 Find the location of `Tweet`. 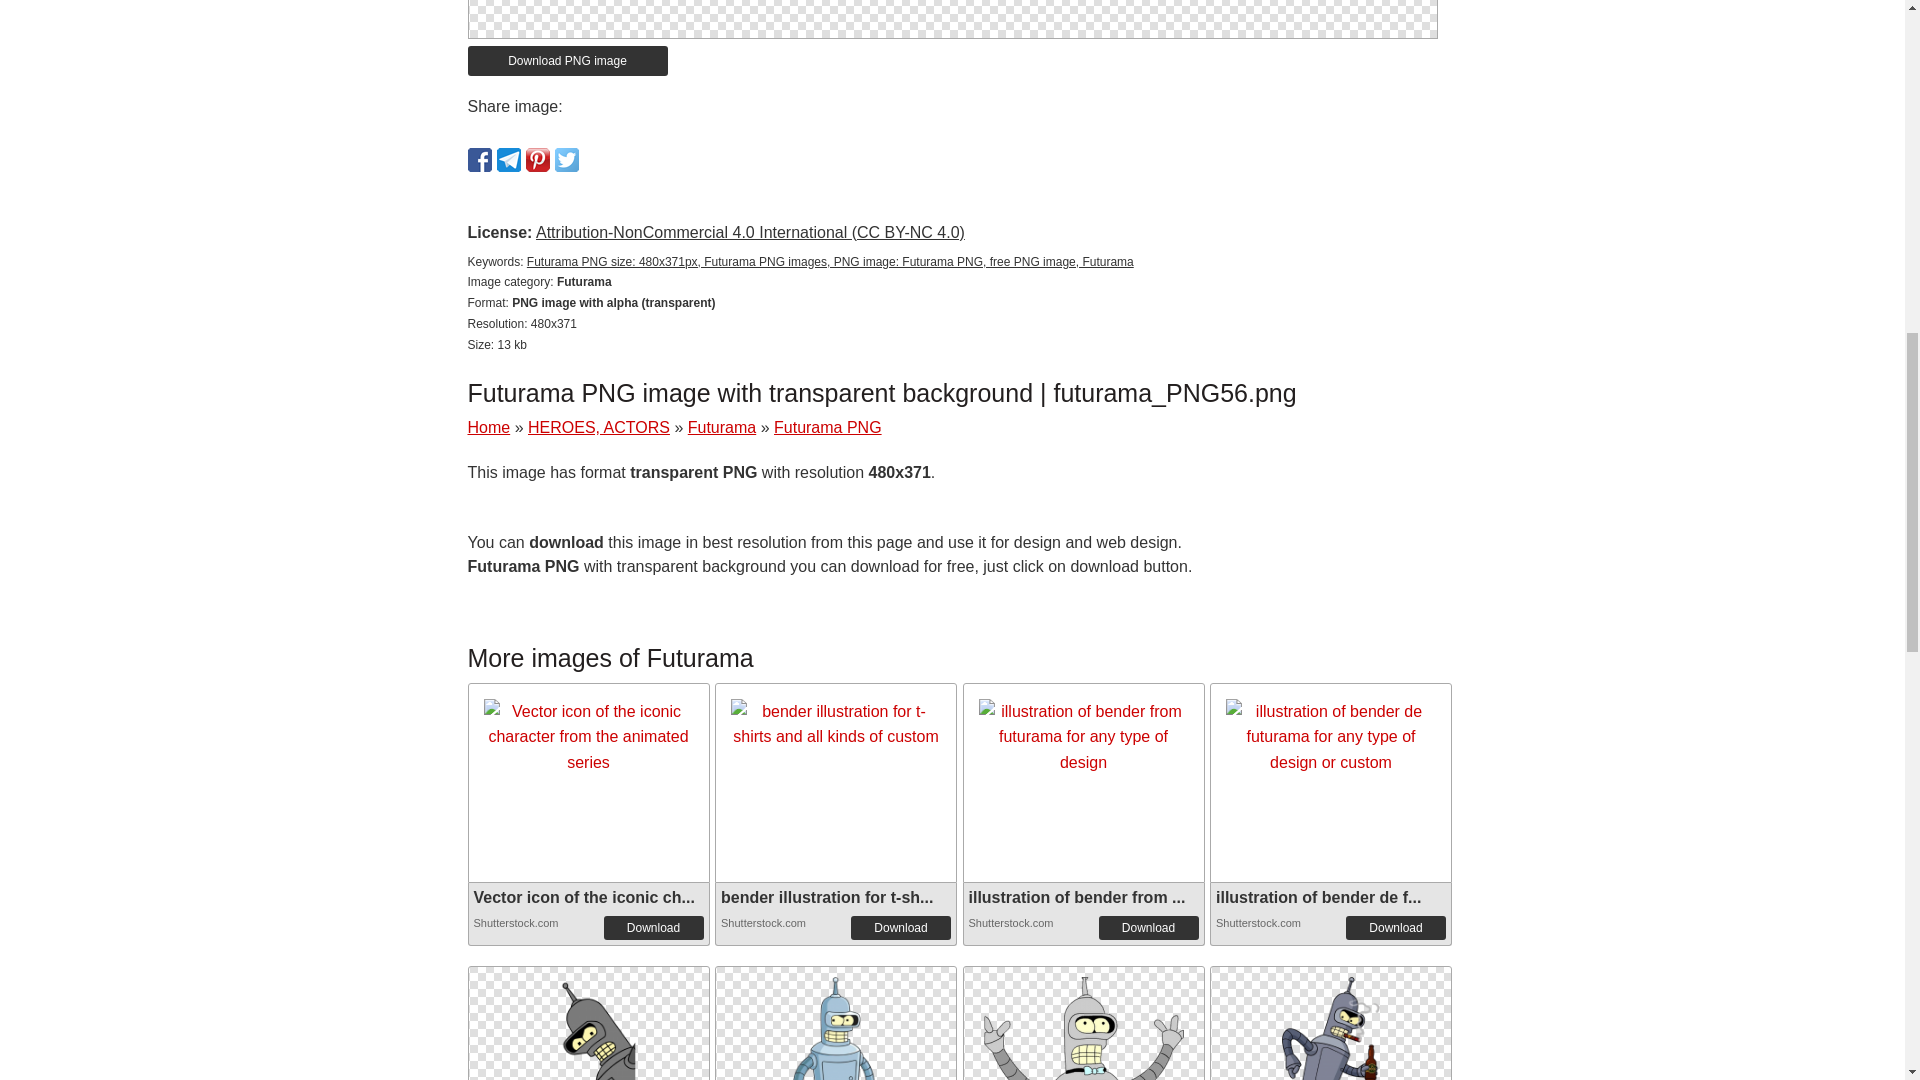

Tweet is located at coordinates (566, 159).